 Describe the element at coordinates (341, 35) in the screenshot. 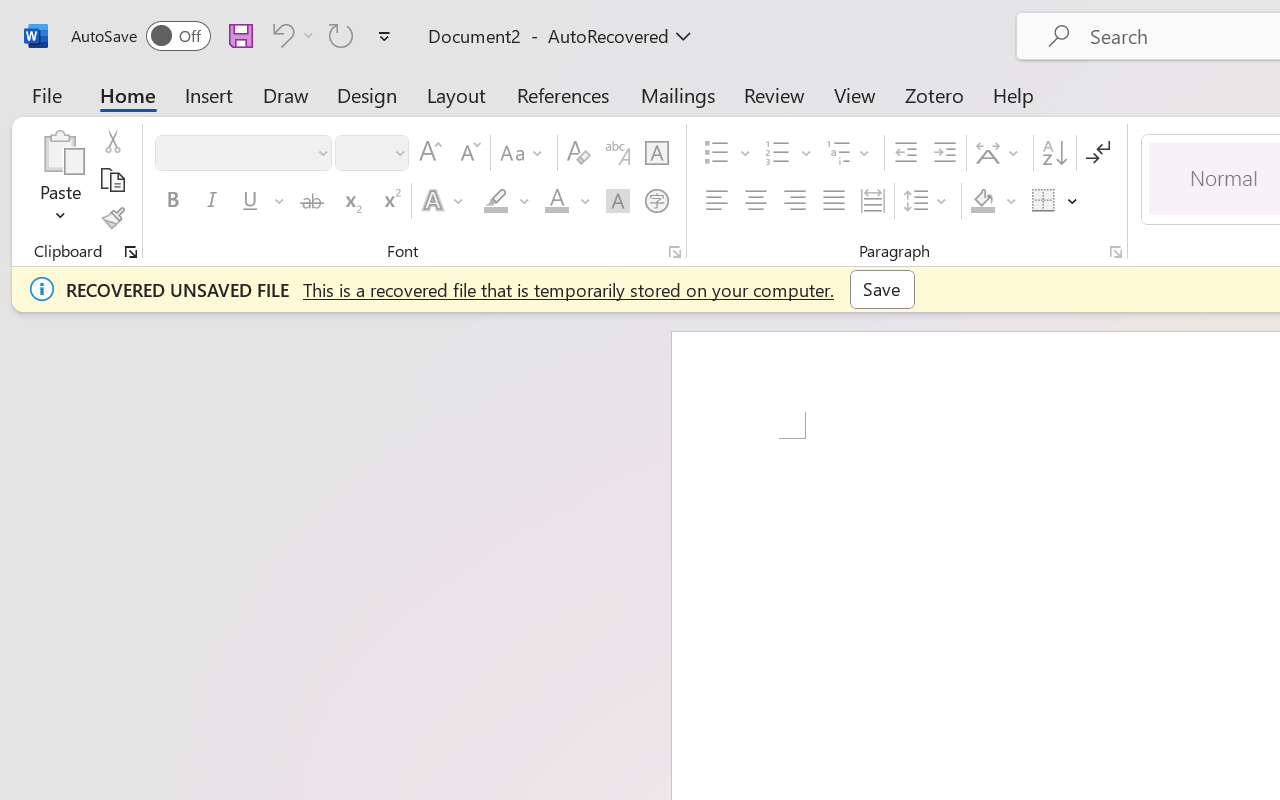

I see `Can't Repeat` at that location.